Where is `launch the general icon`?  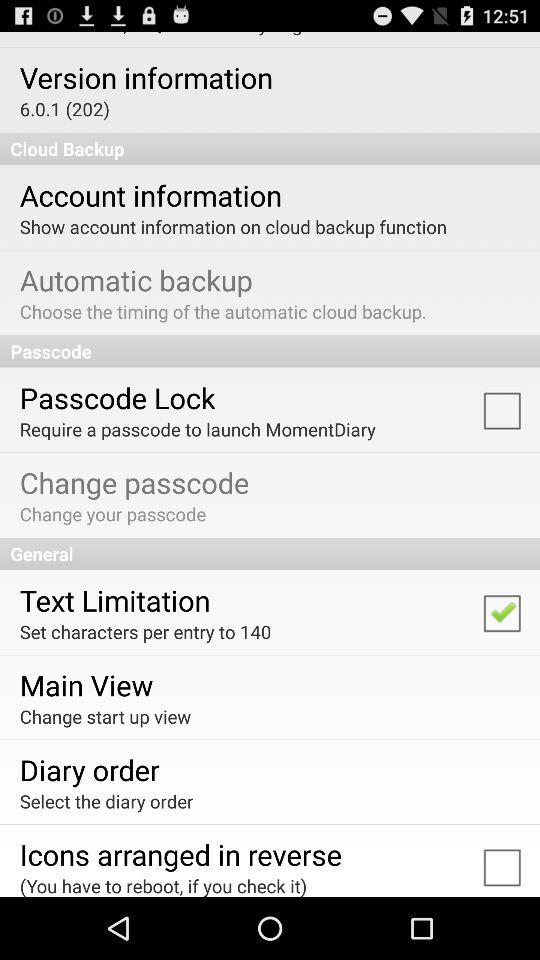 launch the general icon is located at coordinates (270, 554).